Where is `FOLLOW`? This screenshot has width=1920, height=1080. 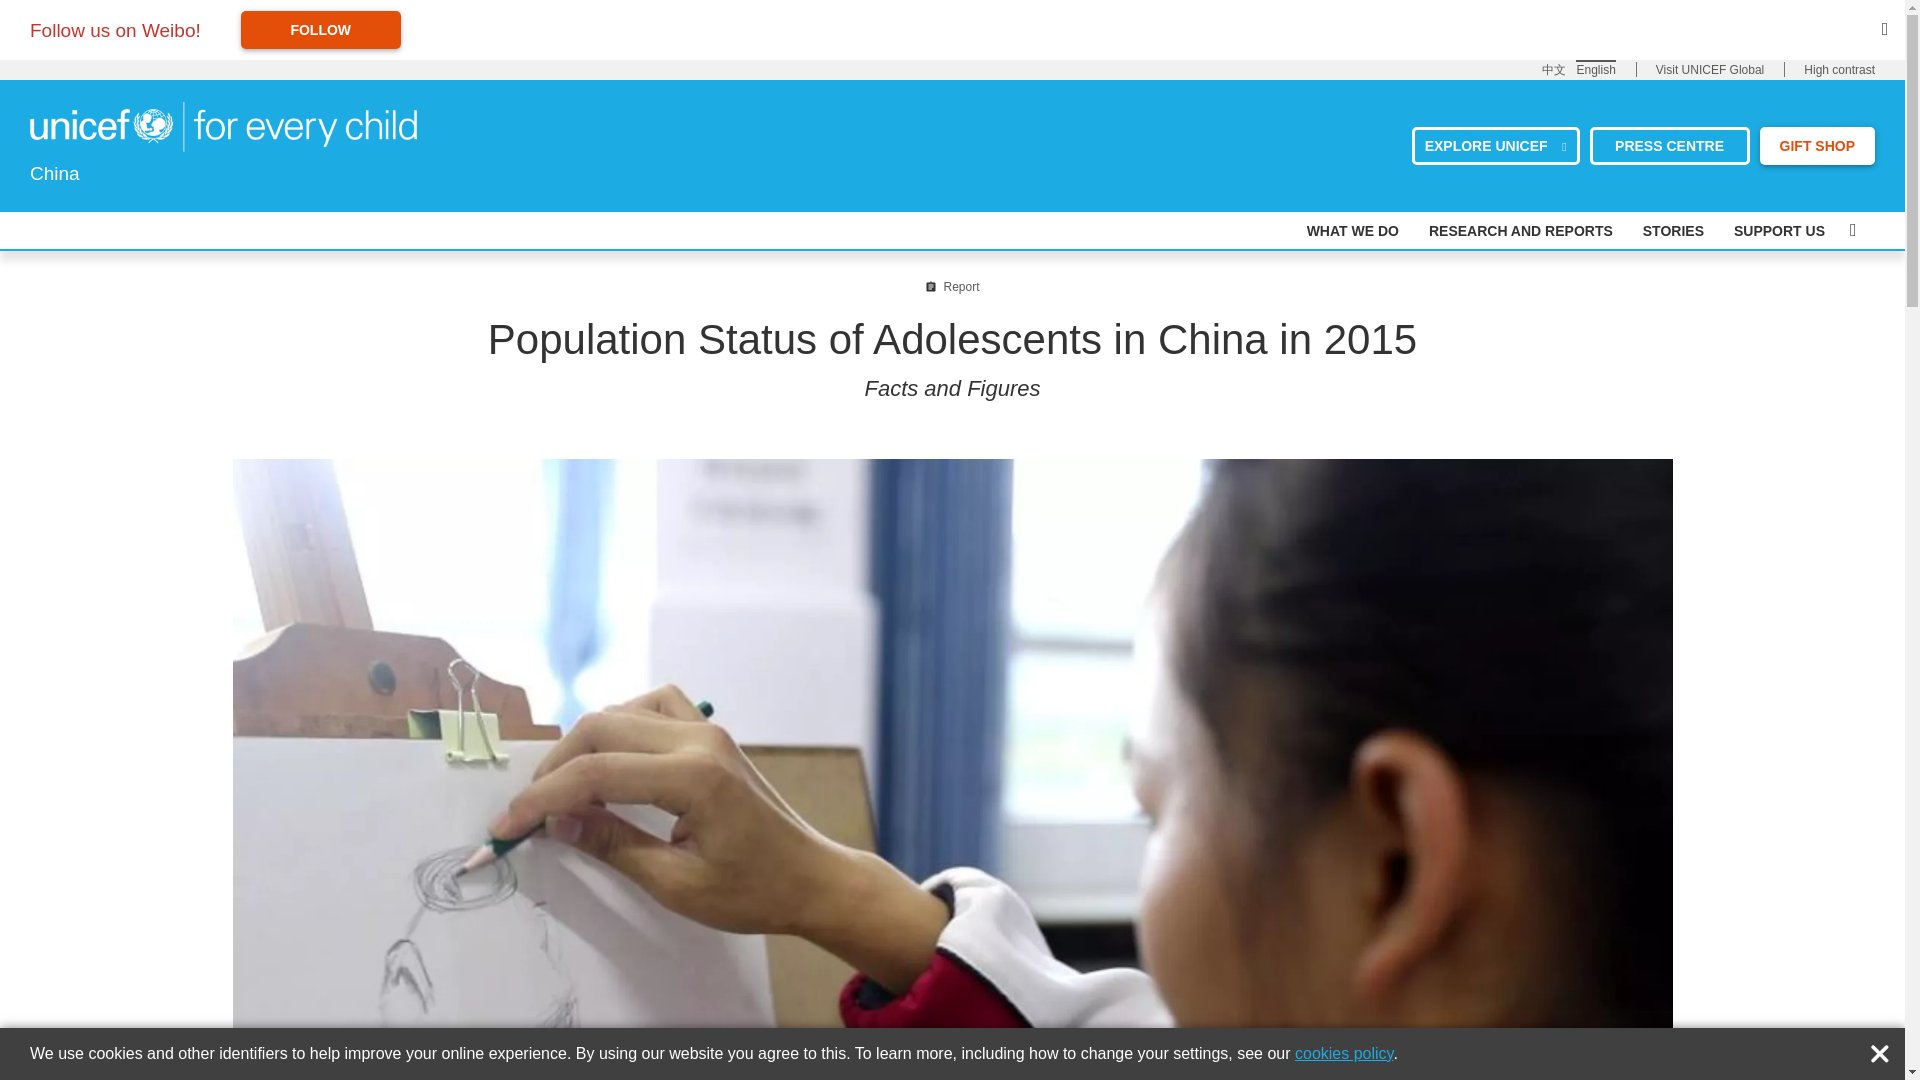
FOLLOW is located at coordinates (321, 29).